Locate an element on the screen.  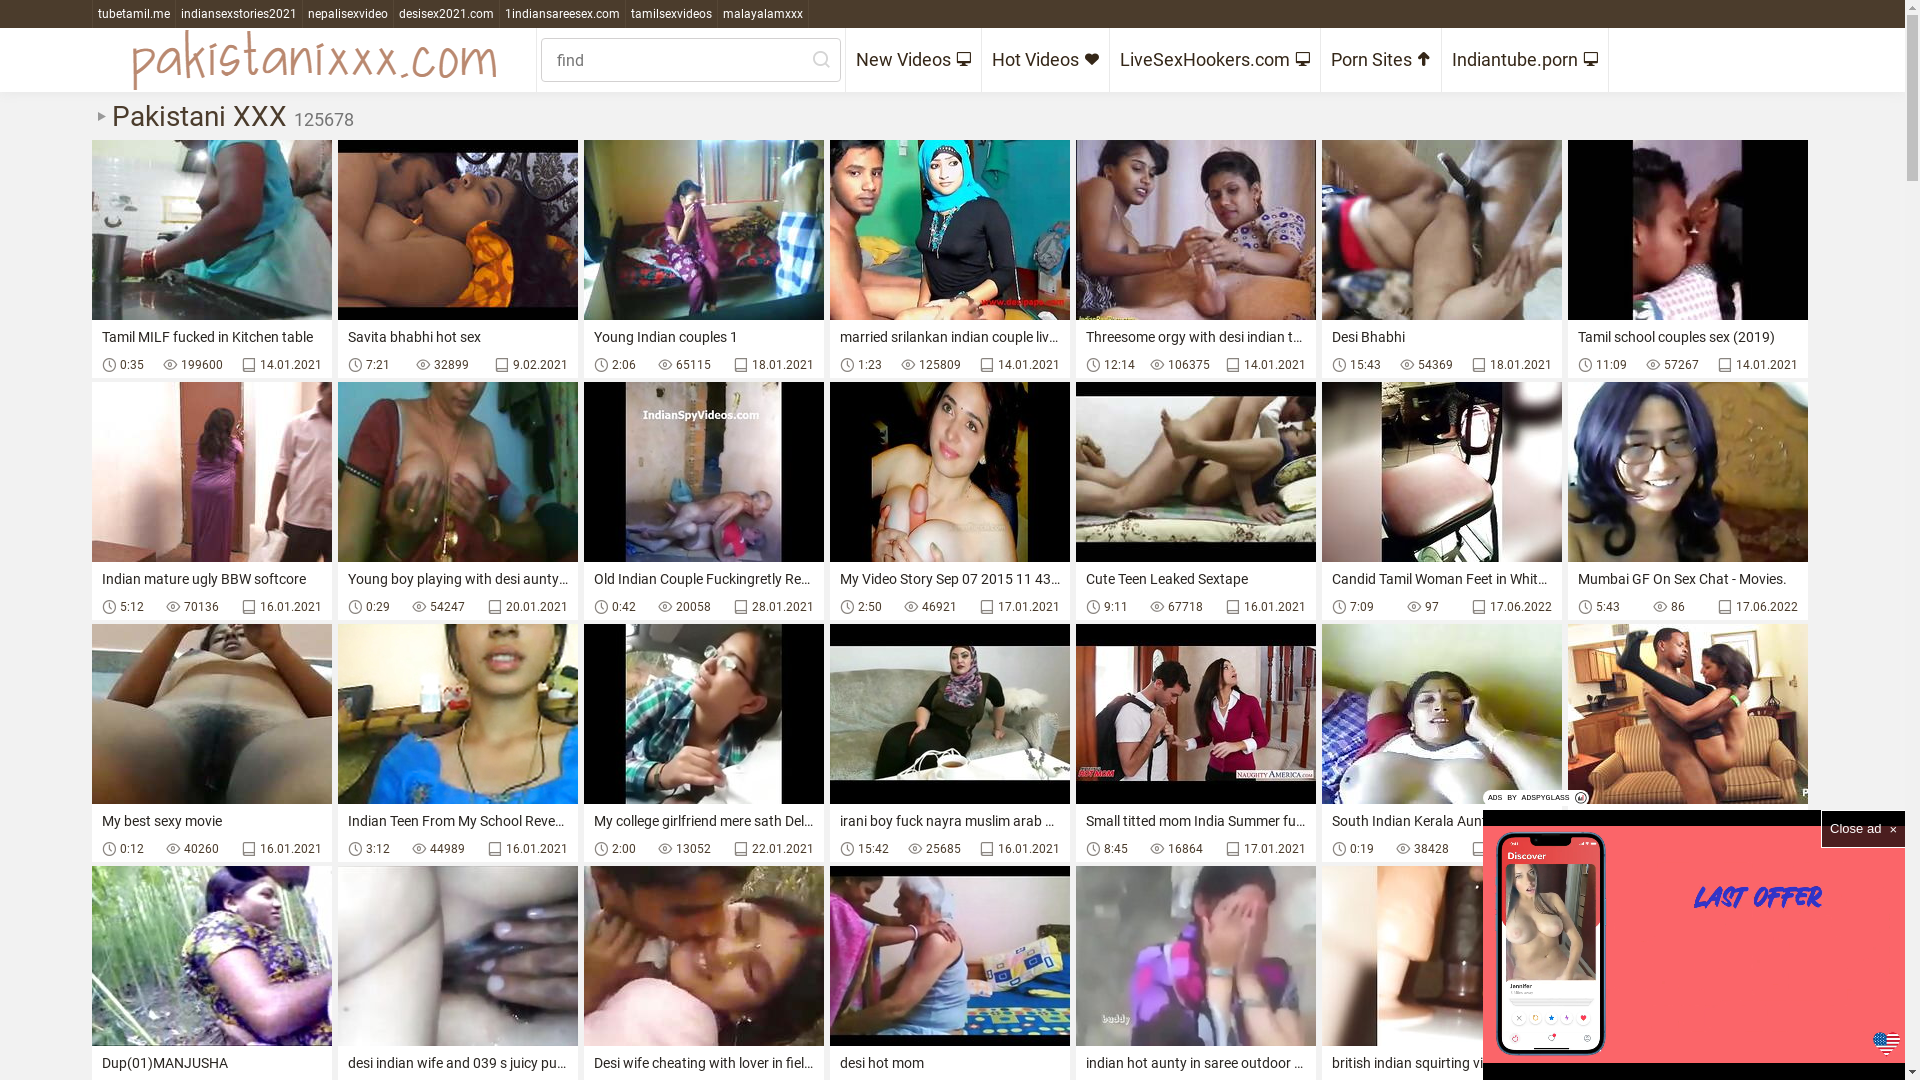
ADS BY ADSPYGLASS is located at coordinates (1536, 798).